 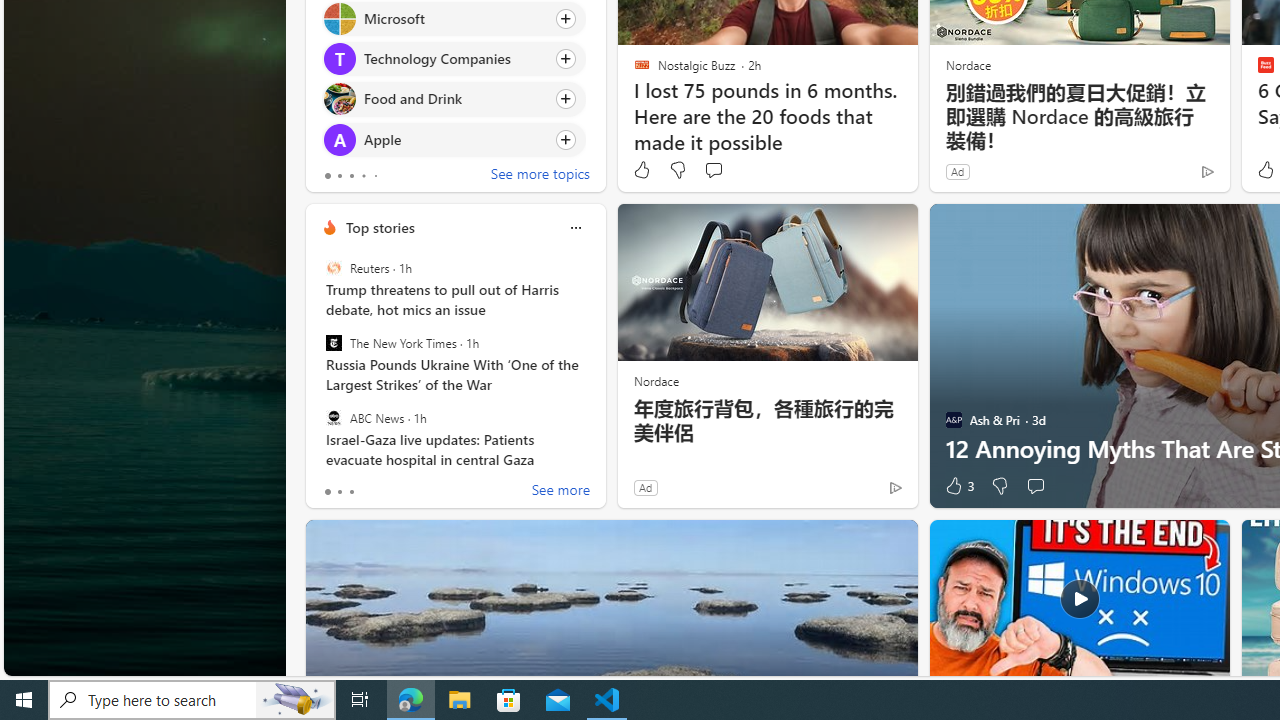 What do you see at coordinates (374, 176) in the screenshot?
I see `tab-4` at bounding box center [374, 176].